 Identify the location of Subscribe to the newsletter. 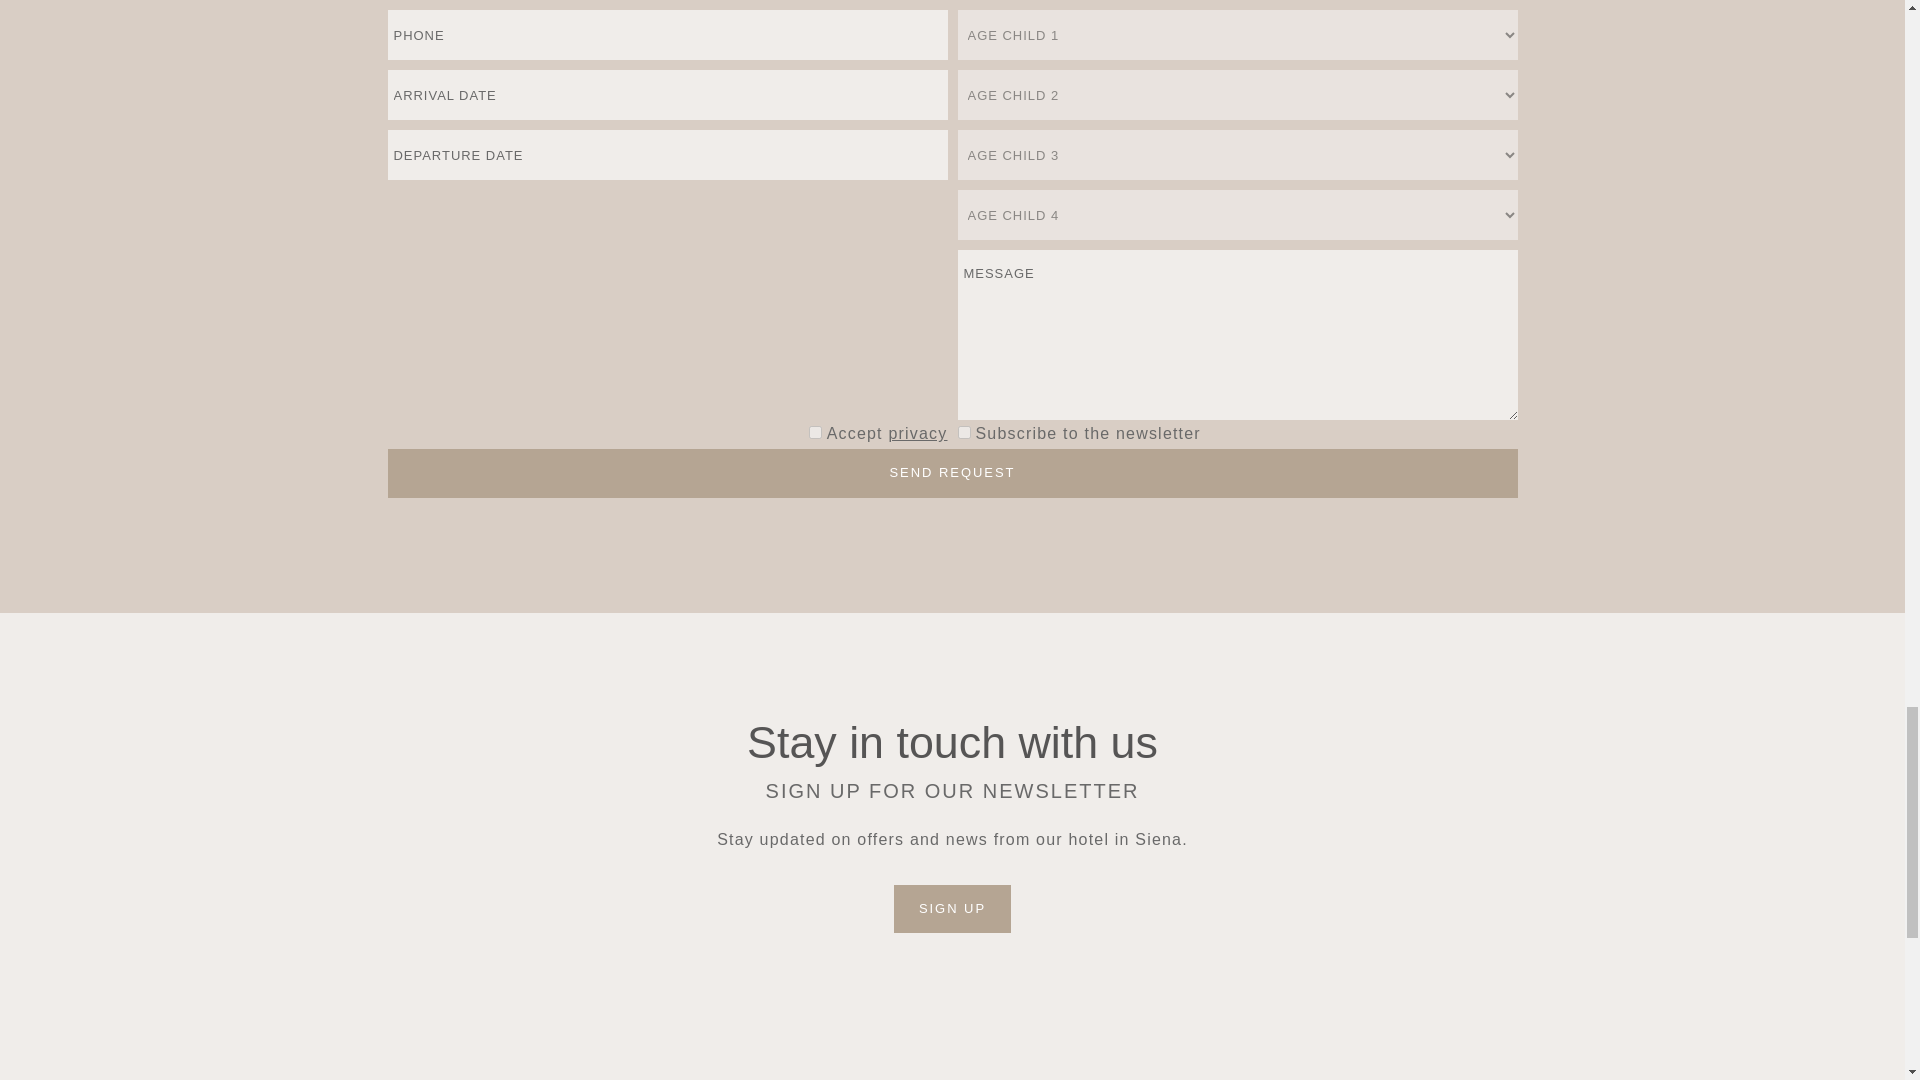
(964, 432).